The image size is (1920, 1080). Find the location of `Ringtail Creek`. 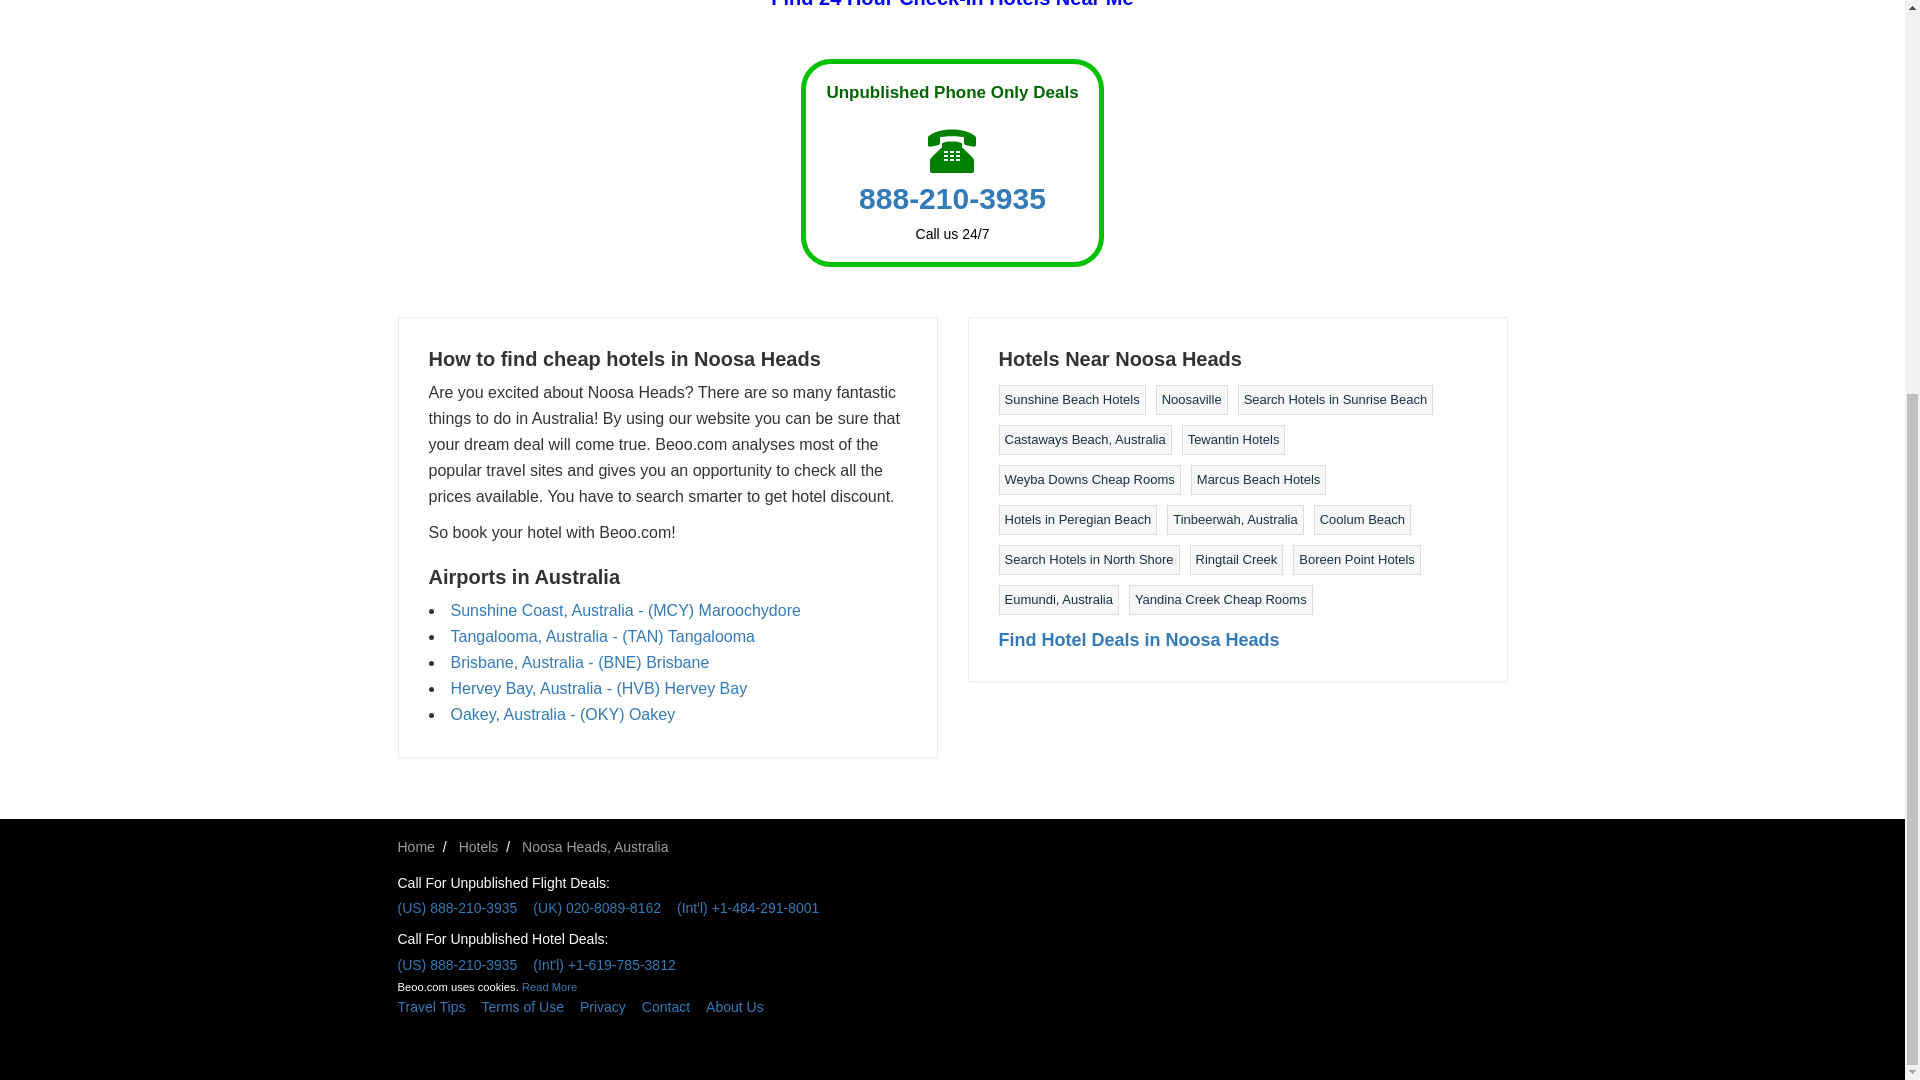

Ringtail Creek is located at coordinates (1237, 559).